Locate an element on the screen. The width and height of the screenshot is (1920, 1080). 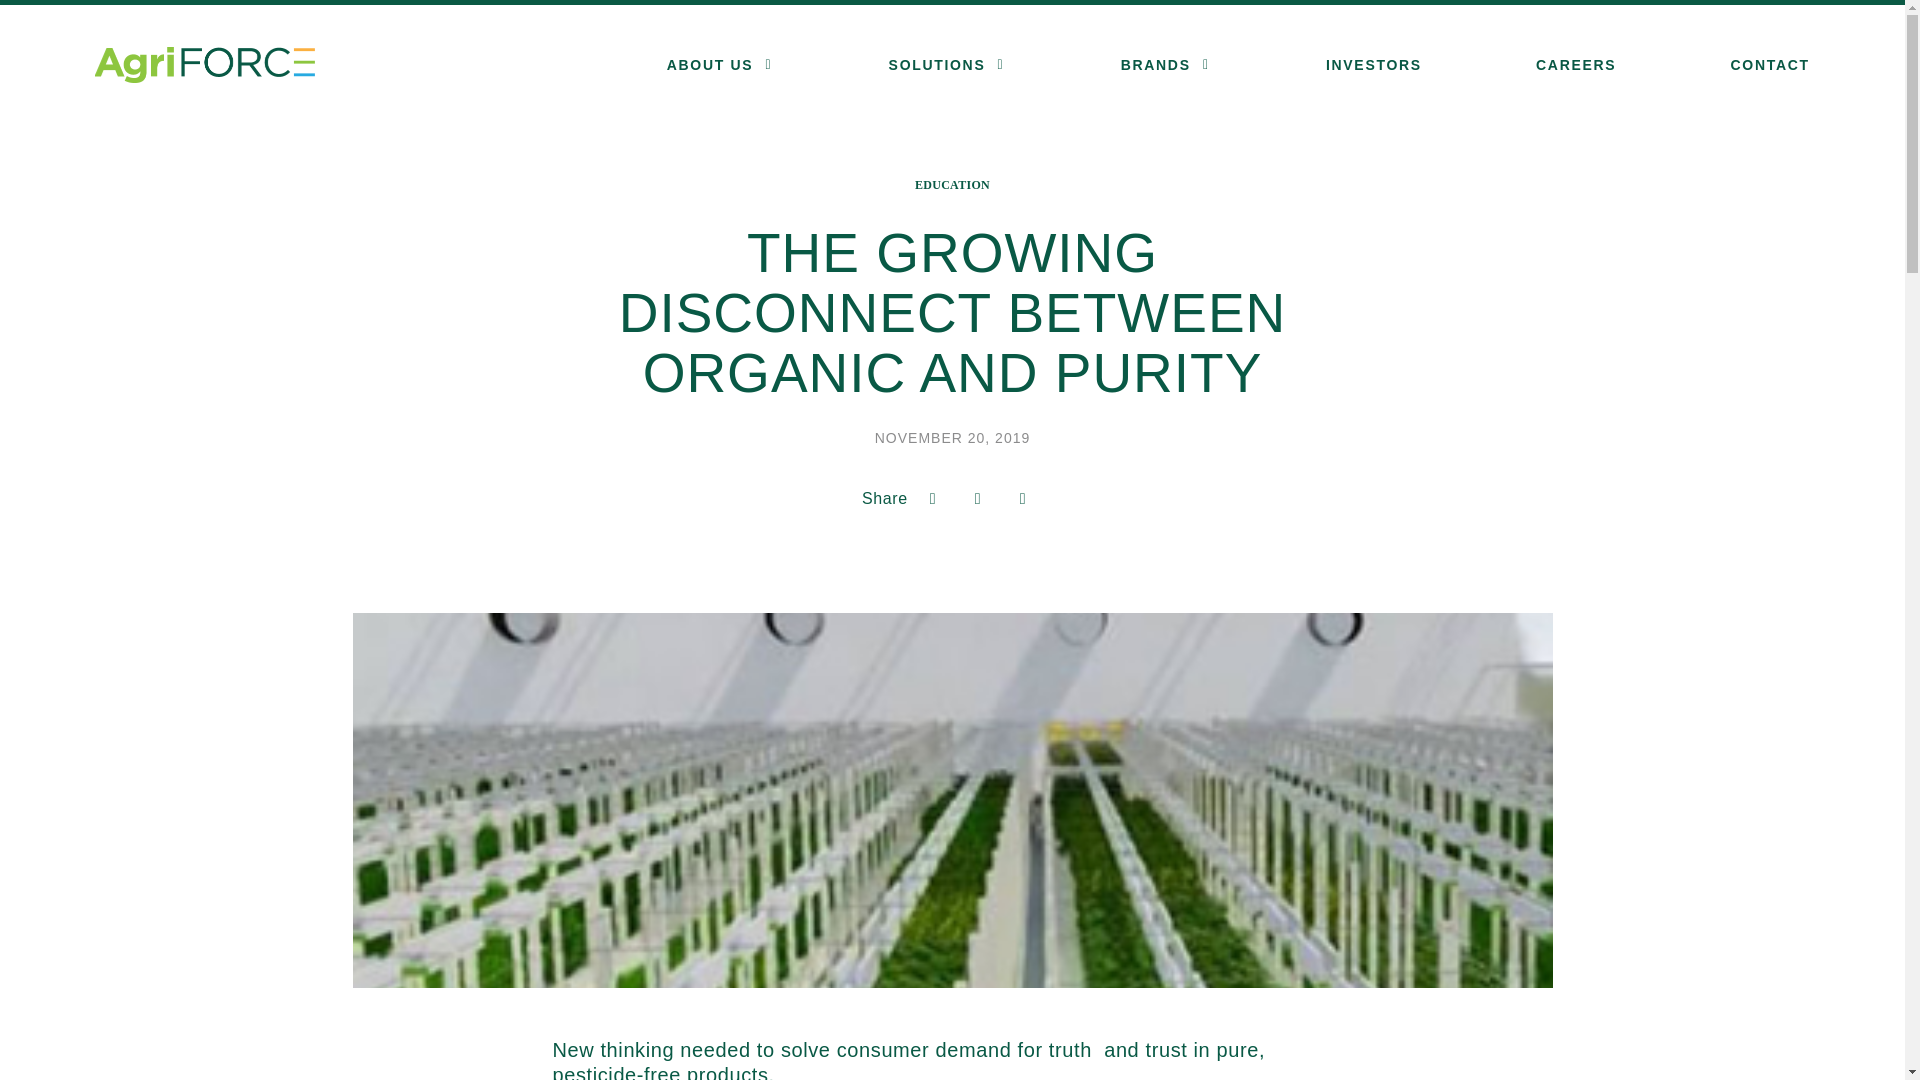
BRANDS is located at coordinates (1156, 64).